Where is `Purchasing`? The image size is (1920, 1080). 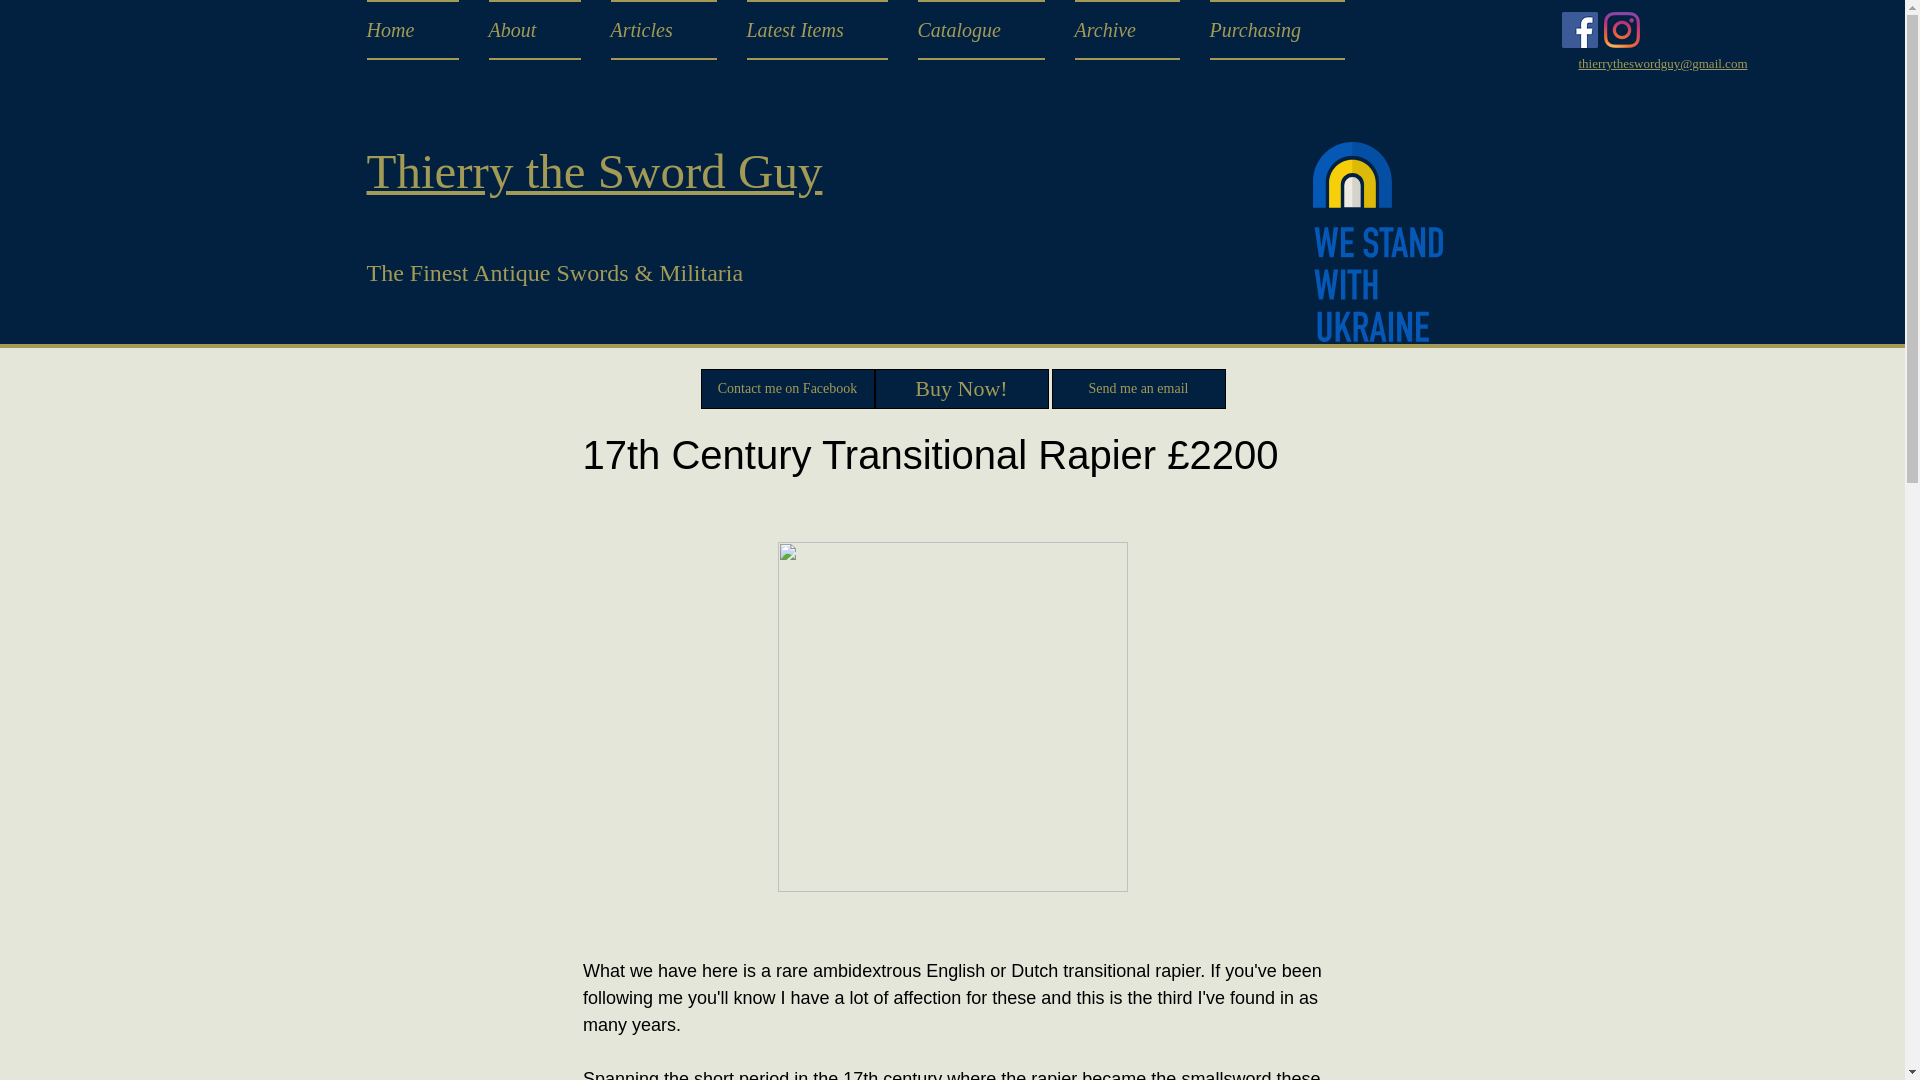
Purchasing is located at coordinates (1269, 30).